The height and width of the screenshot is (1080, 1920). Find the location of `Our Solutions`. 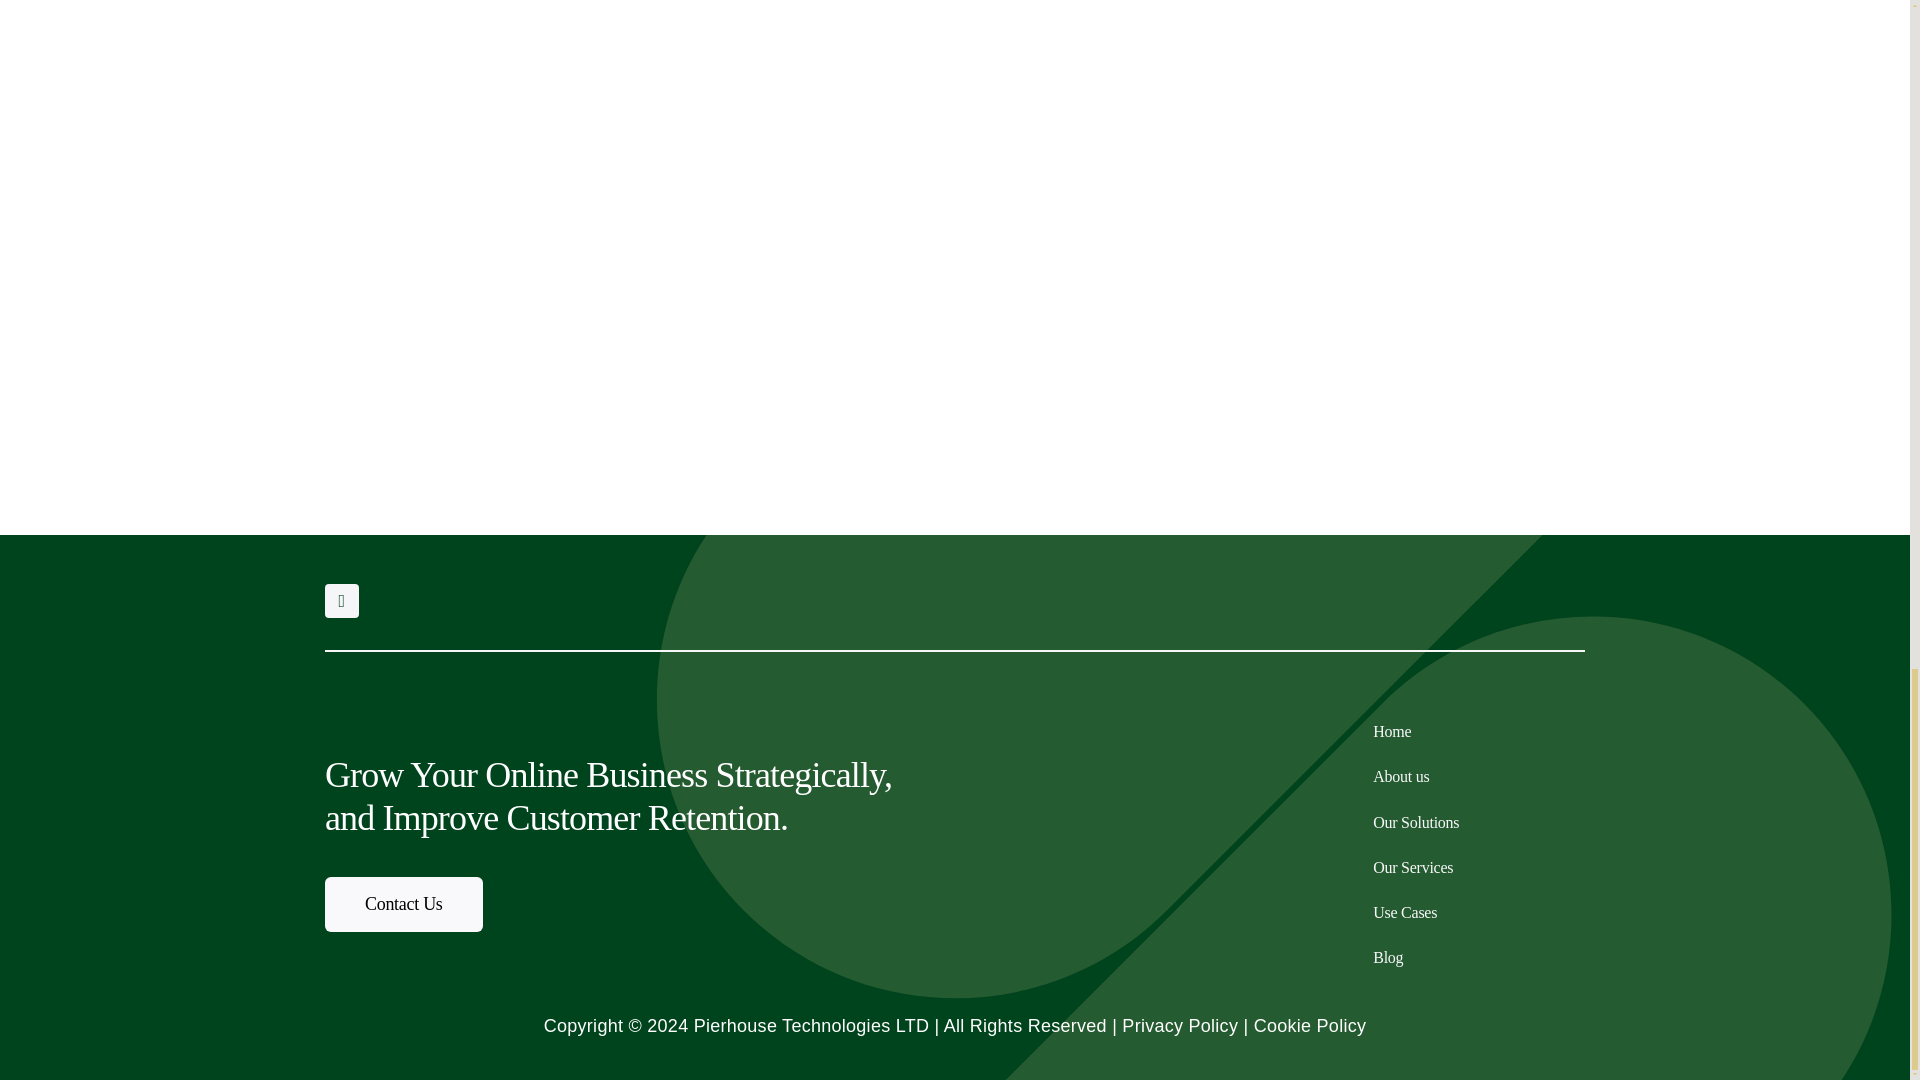

Our Solutions is located at coordinates (1478, 823).